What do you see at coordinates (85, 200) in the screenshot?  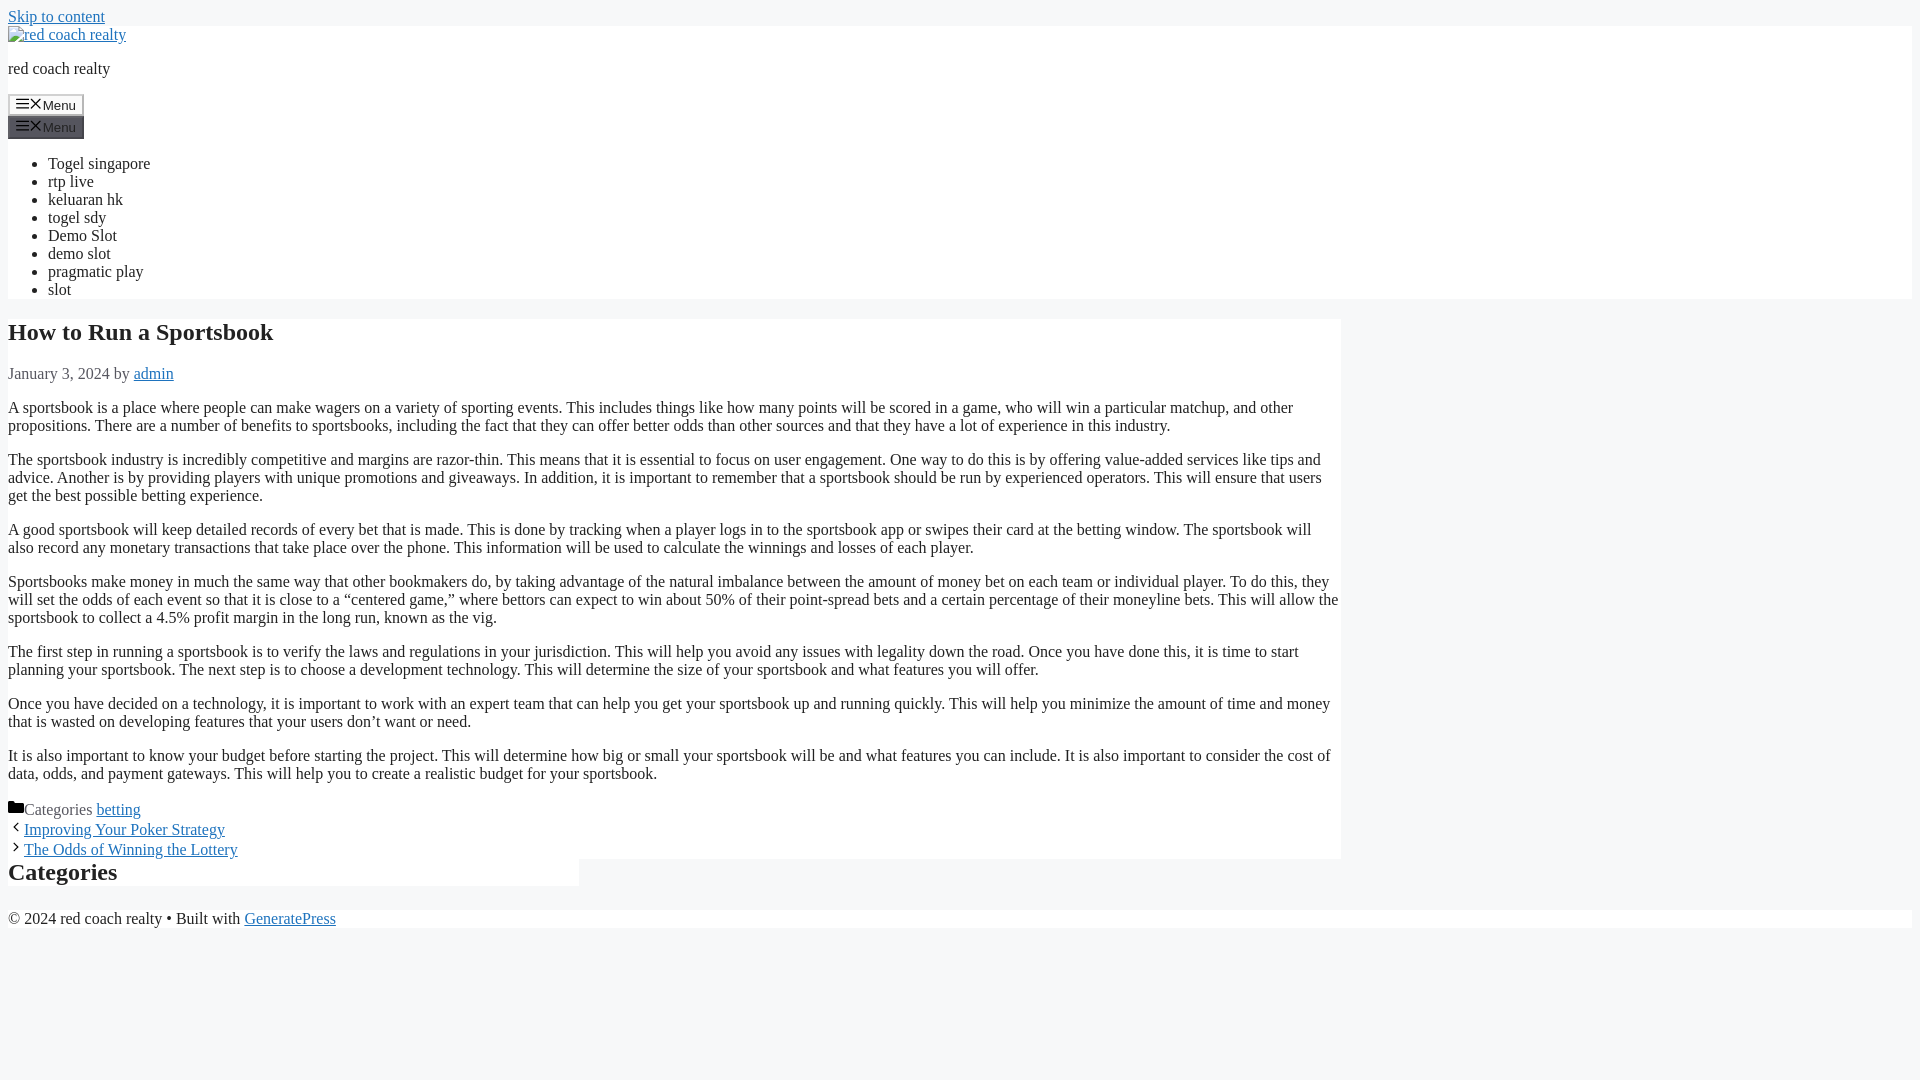 I see `keluaran hk` at bounding box center [85, 200].